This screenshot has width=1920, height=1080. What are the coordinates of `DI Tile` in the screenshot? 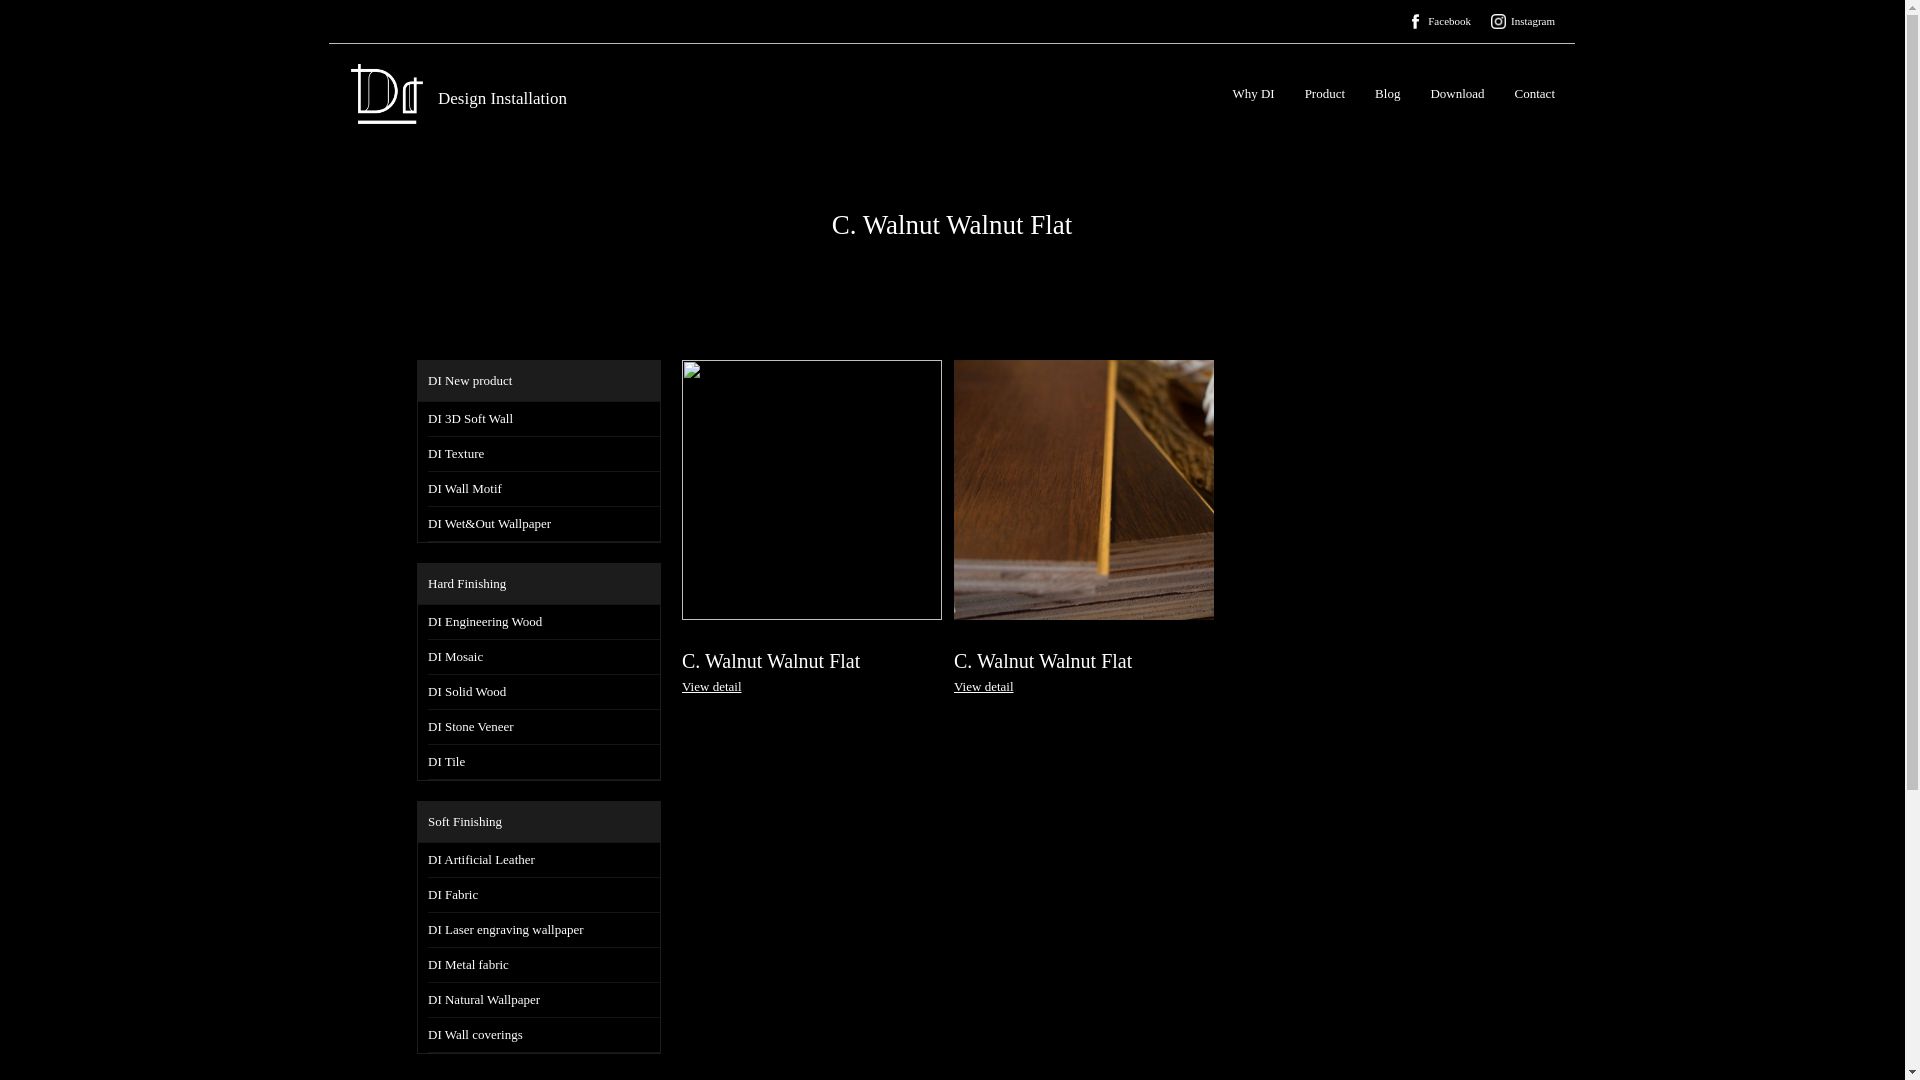 It's located at (544, 762).